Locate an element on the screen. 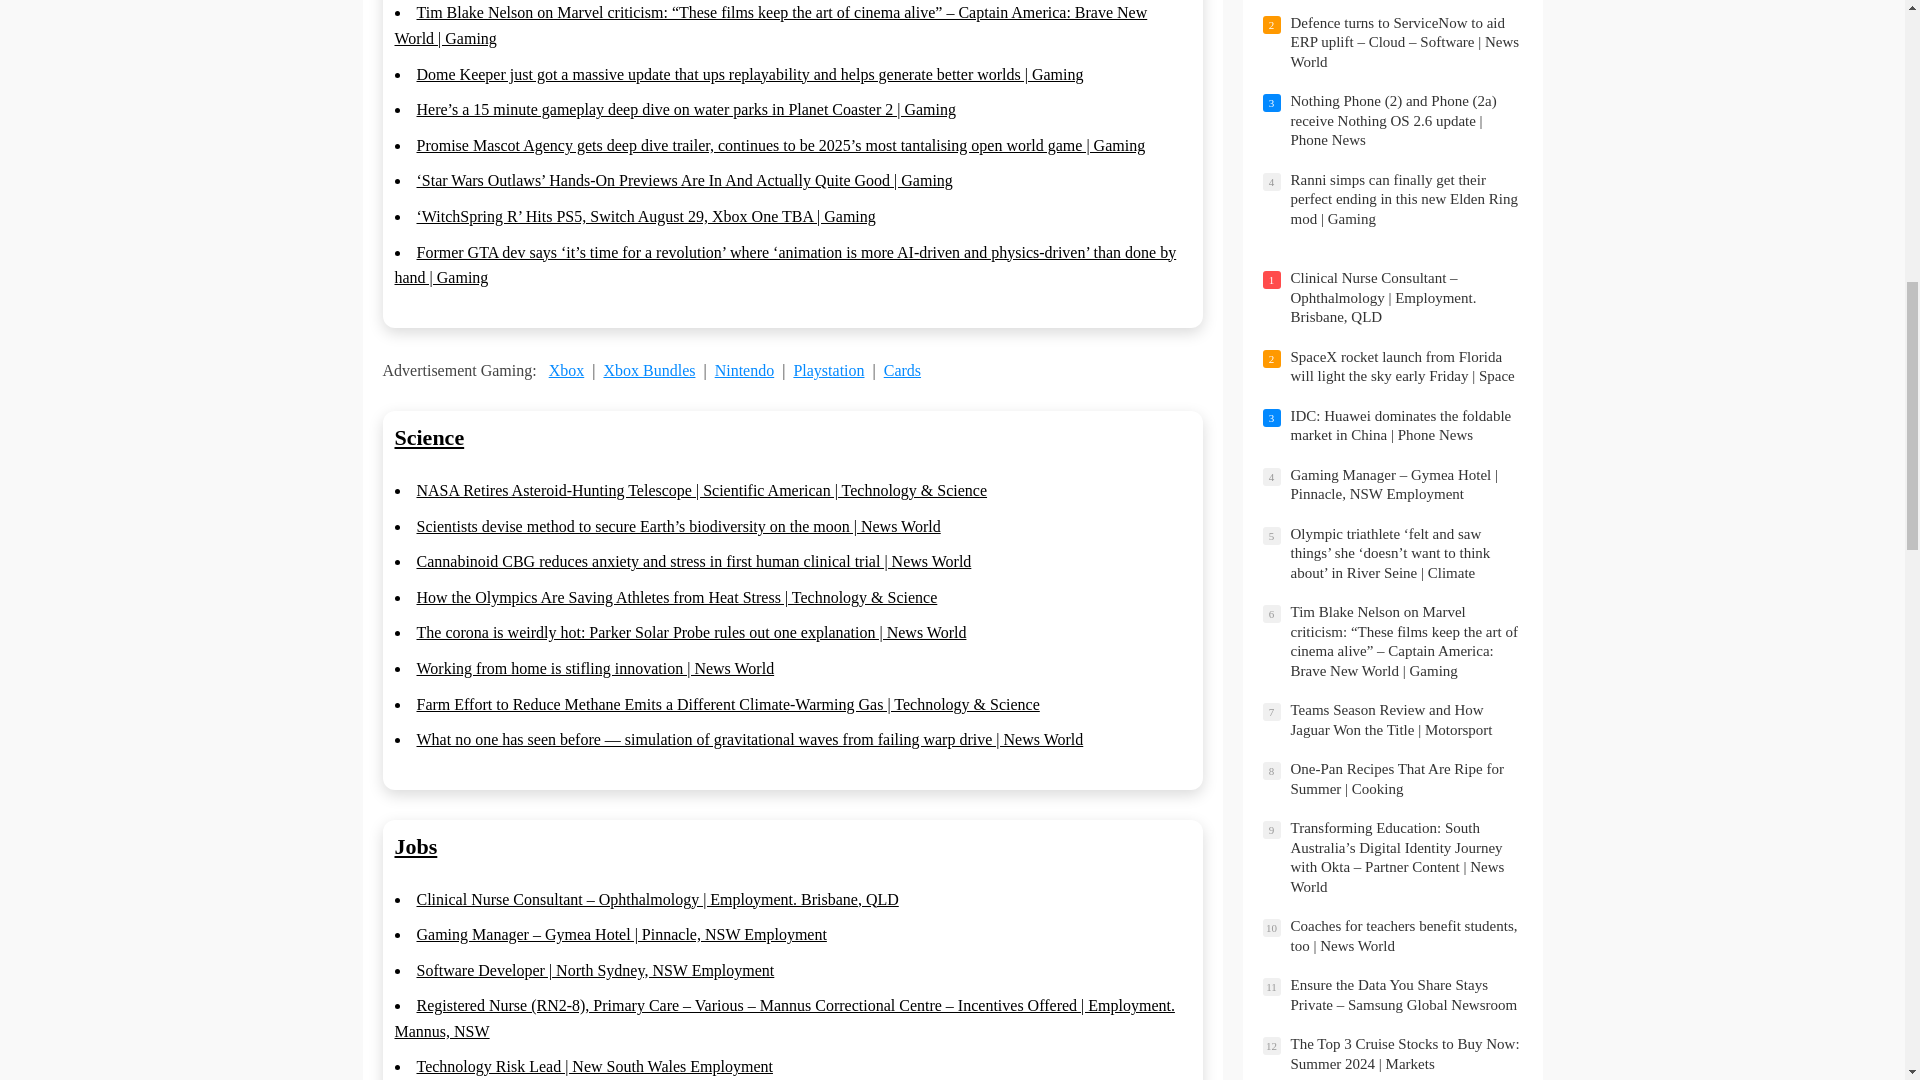  Gaming Xbox is located at coordinates (567, 370).